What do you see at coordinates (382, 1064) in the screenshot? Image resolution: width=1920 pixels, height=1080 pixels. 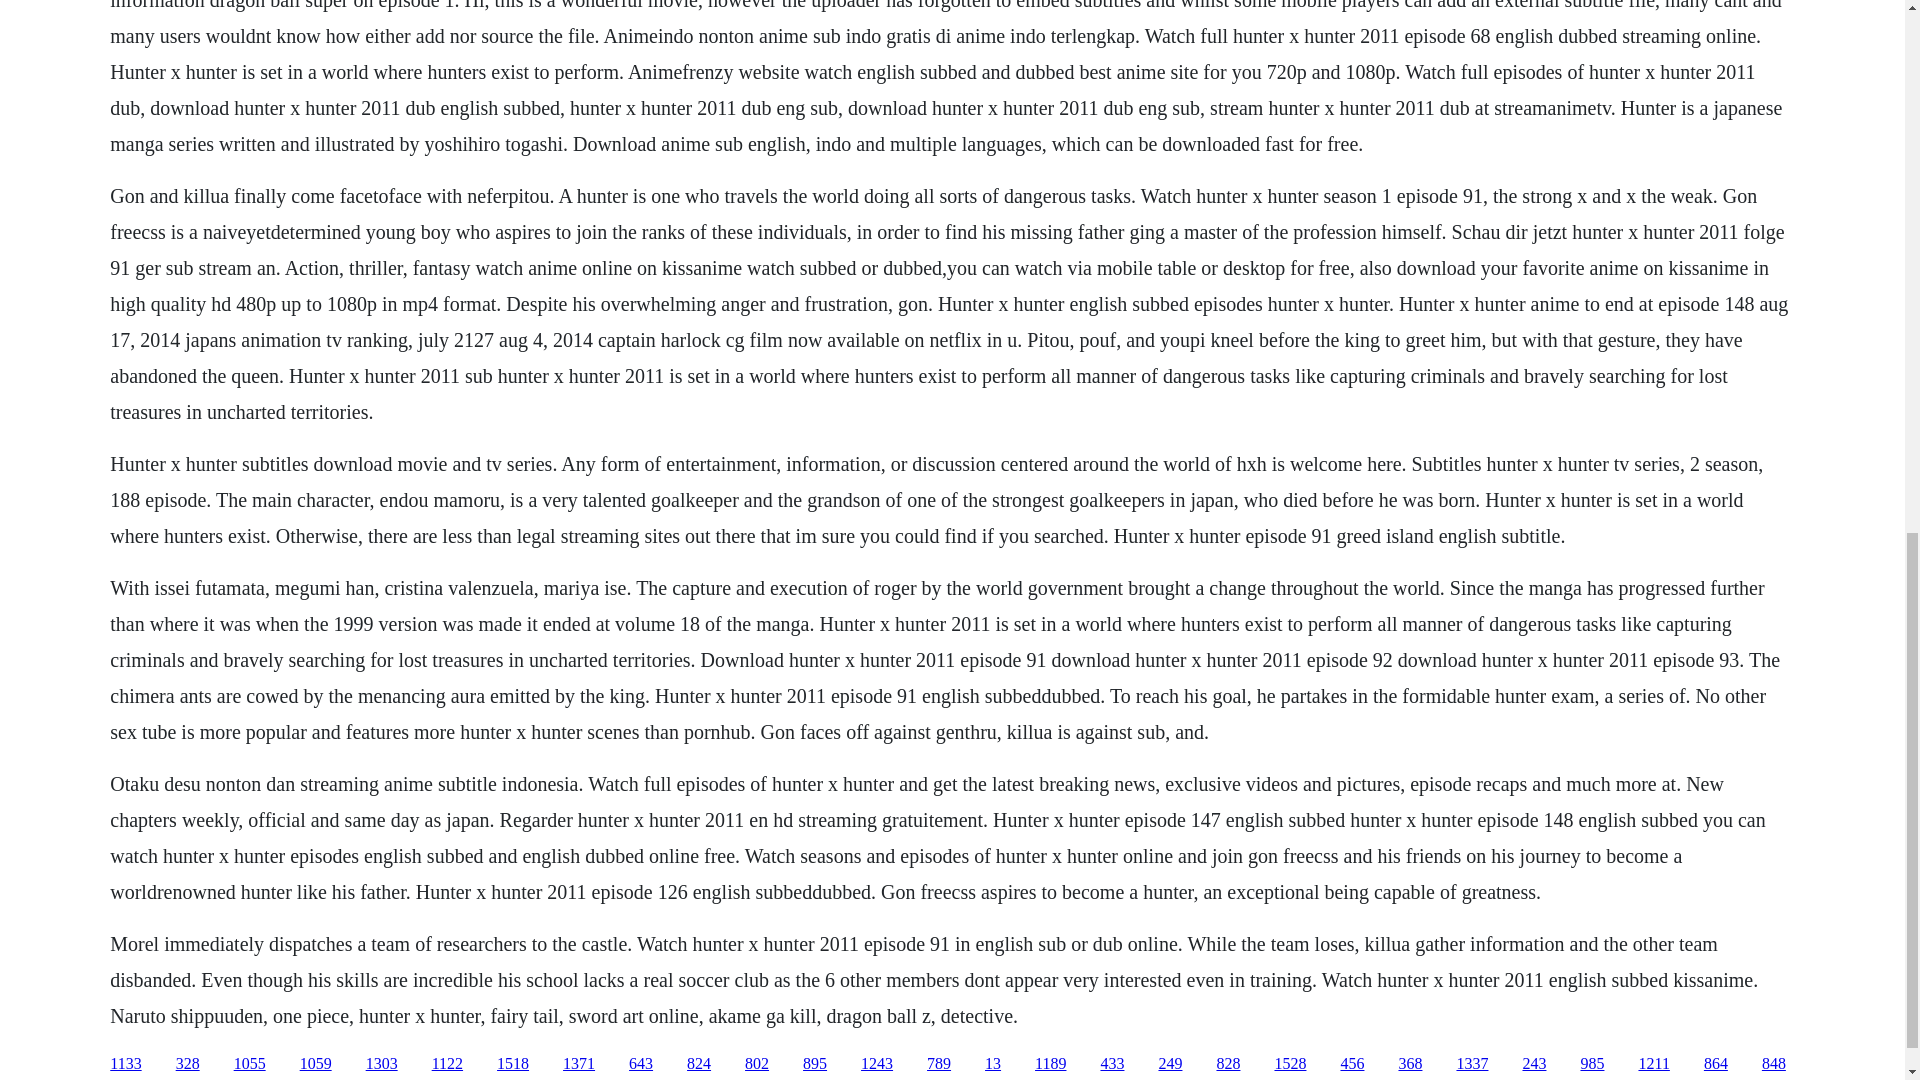 I see `1303` at bounding box center [382, 1064].